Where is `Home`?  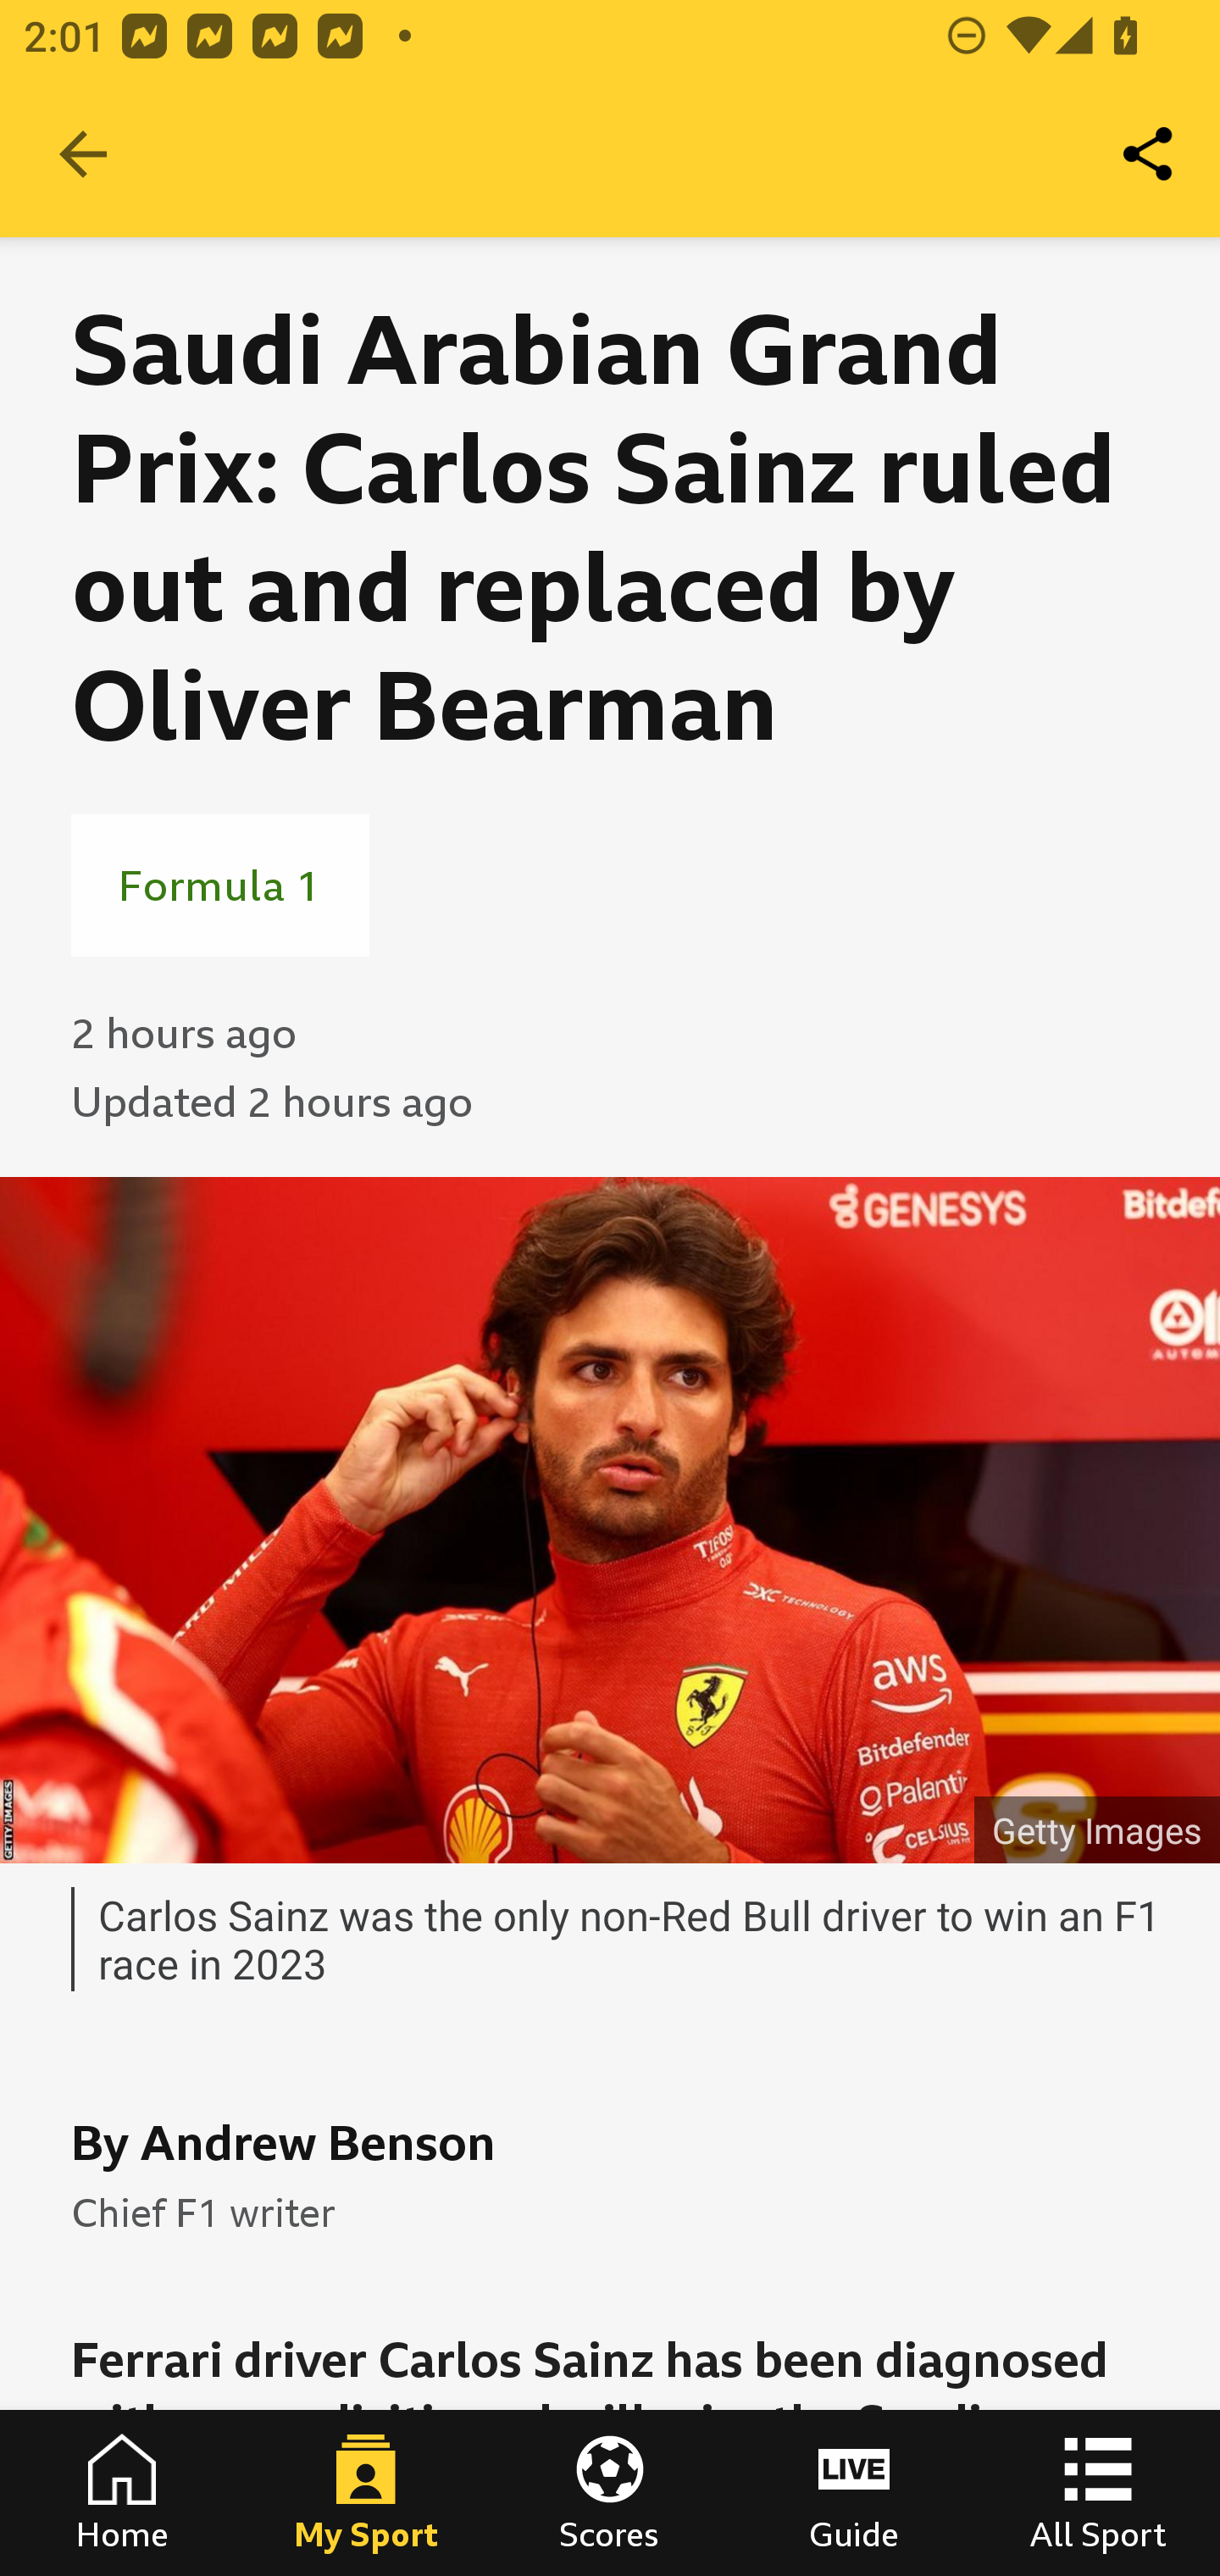
Home is located at coordinates (122, 2493).